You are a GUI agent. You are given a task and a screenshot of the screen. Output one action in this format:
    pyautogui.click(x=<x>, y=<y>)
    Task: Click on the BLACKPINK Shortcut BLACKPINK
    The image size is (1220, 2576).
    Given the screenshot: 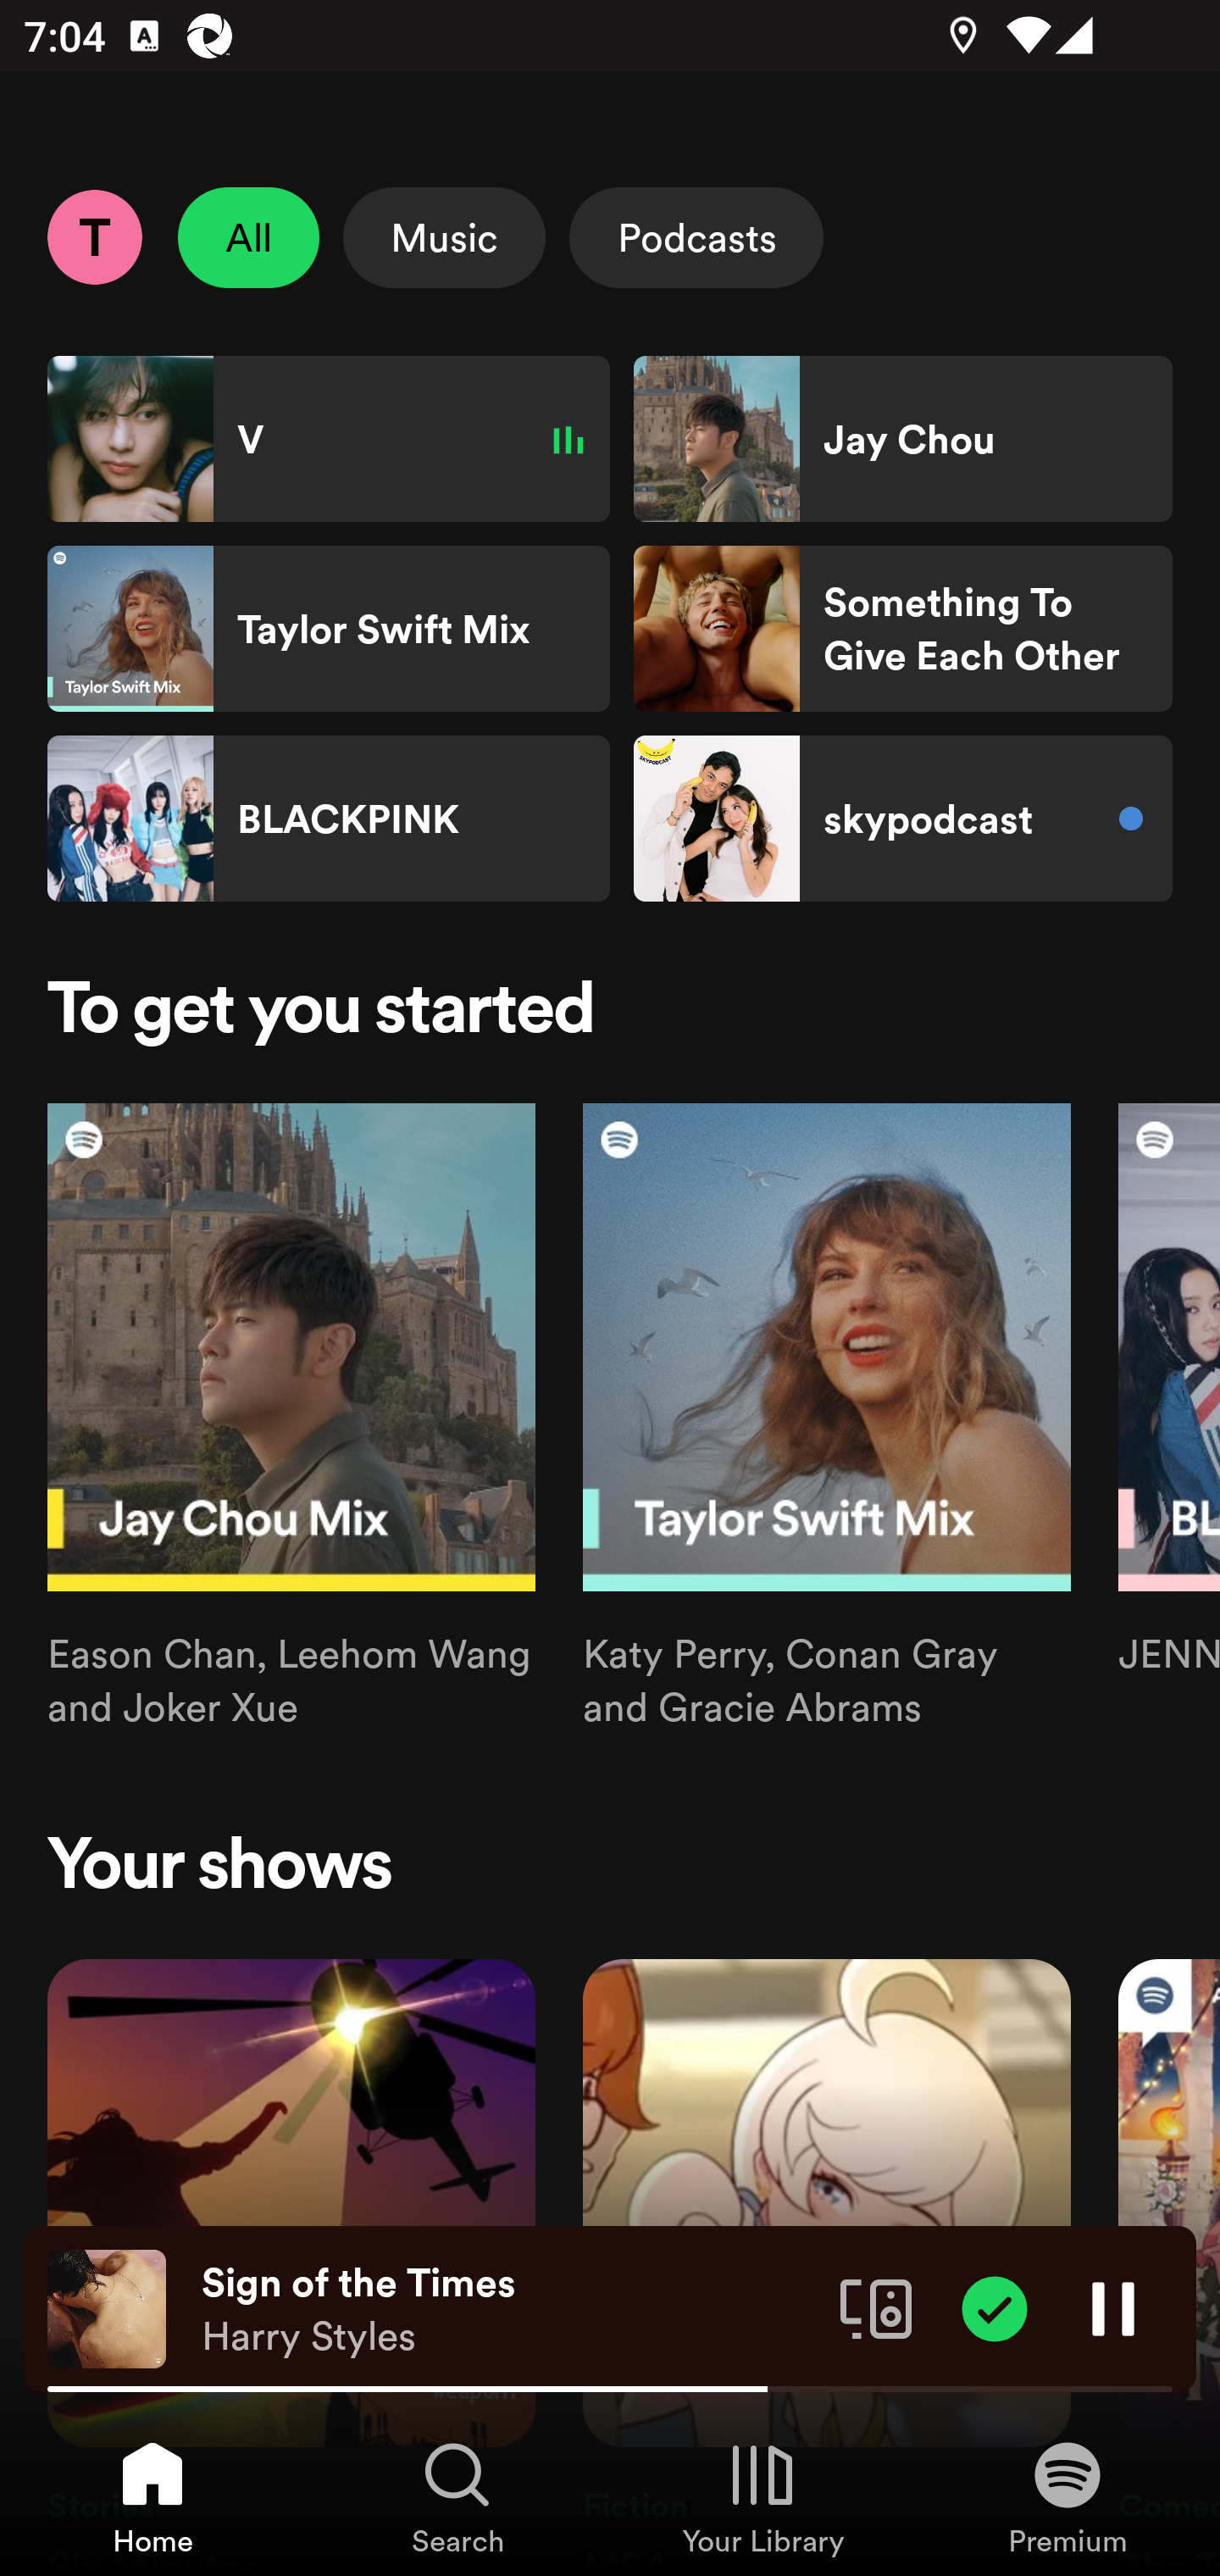 What is the action you would take?
    pyautogui.click(x=329, y=819)
    